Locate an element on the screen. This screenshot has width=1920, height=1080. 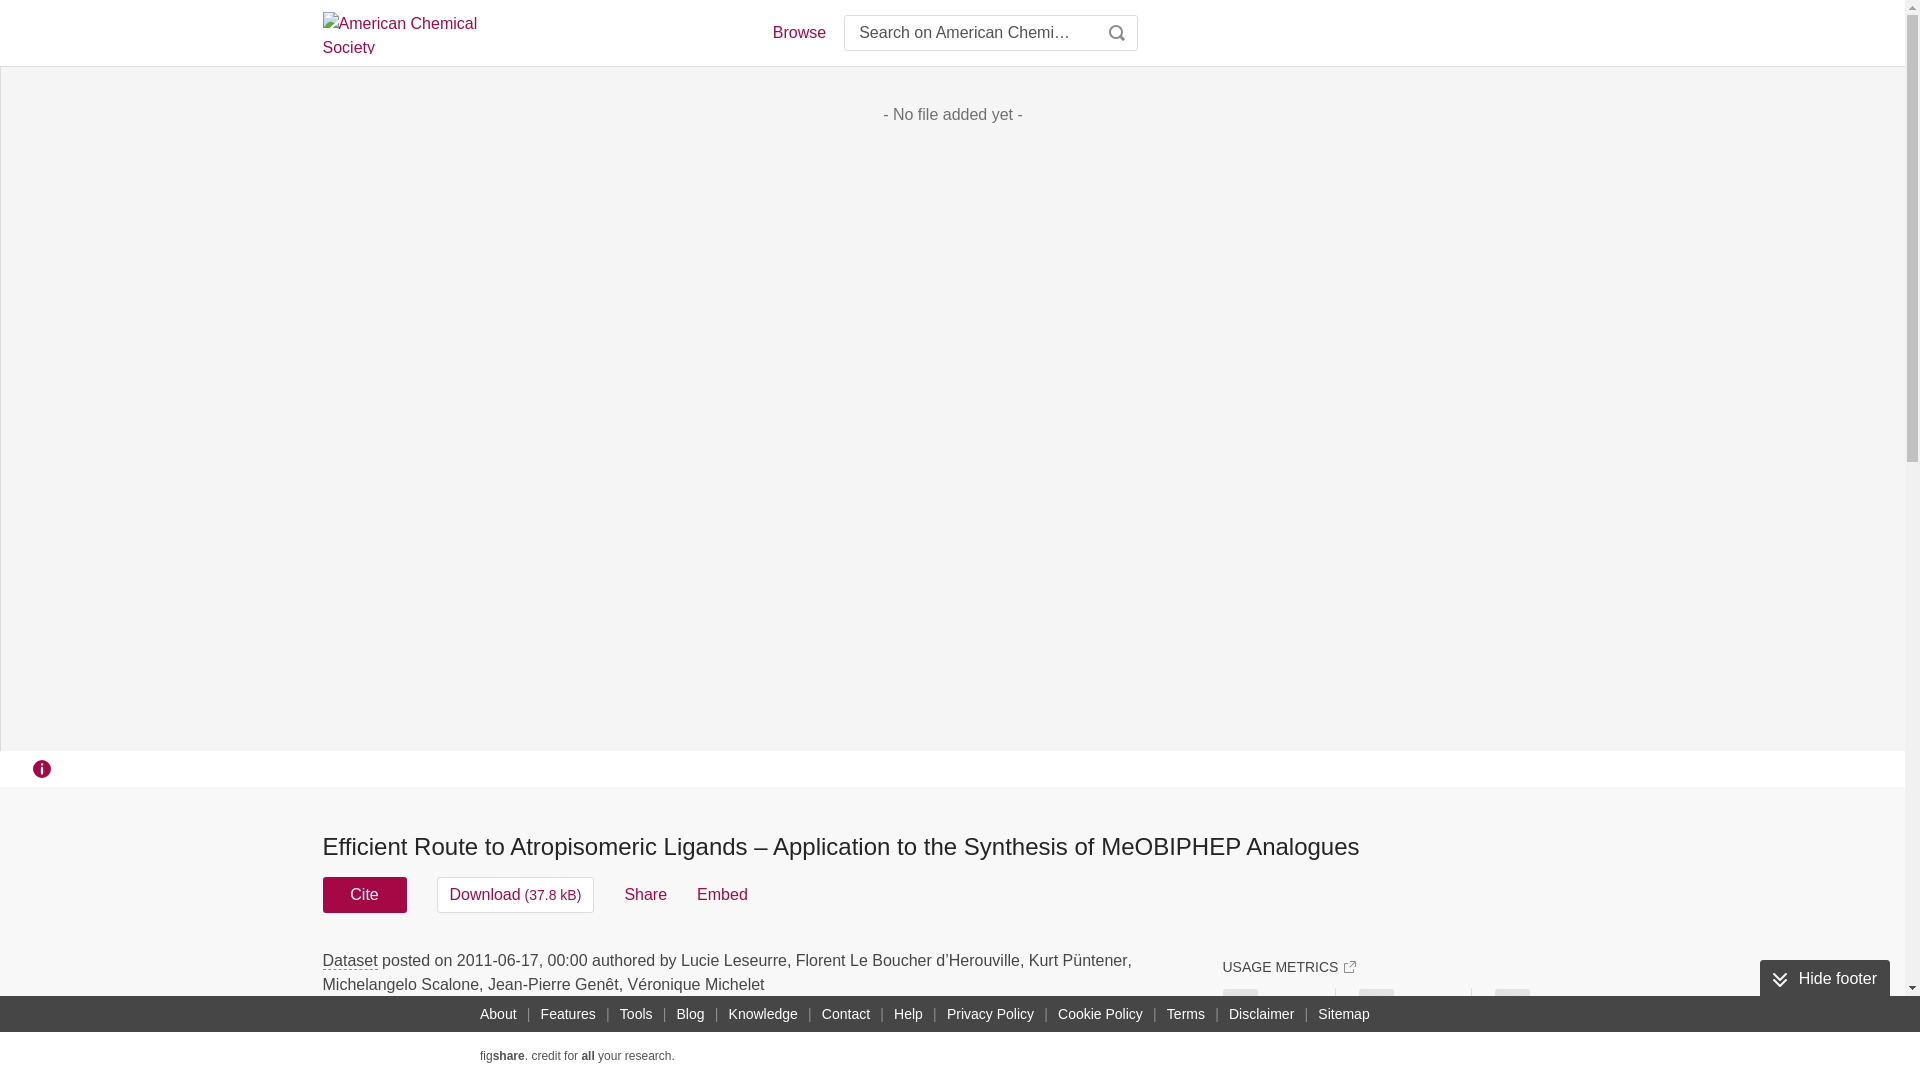
Tools is located at coordinates (636, 1014).